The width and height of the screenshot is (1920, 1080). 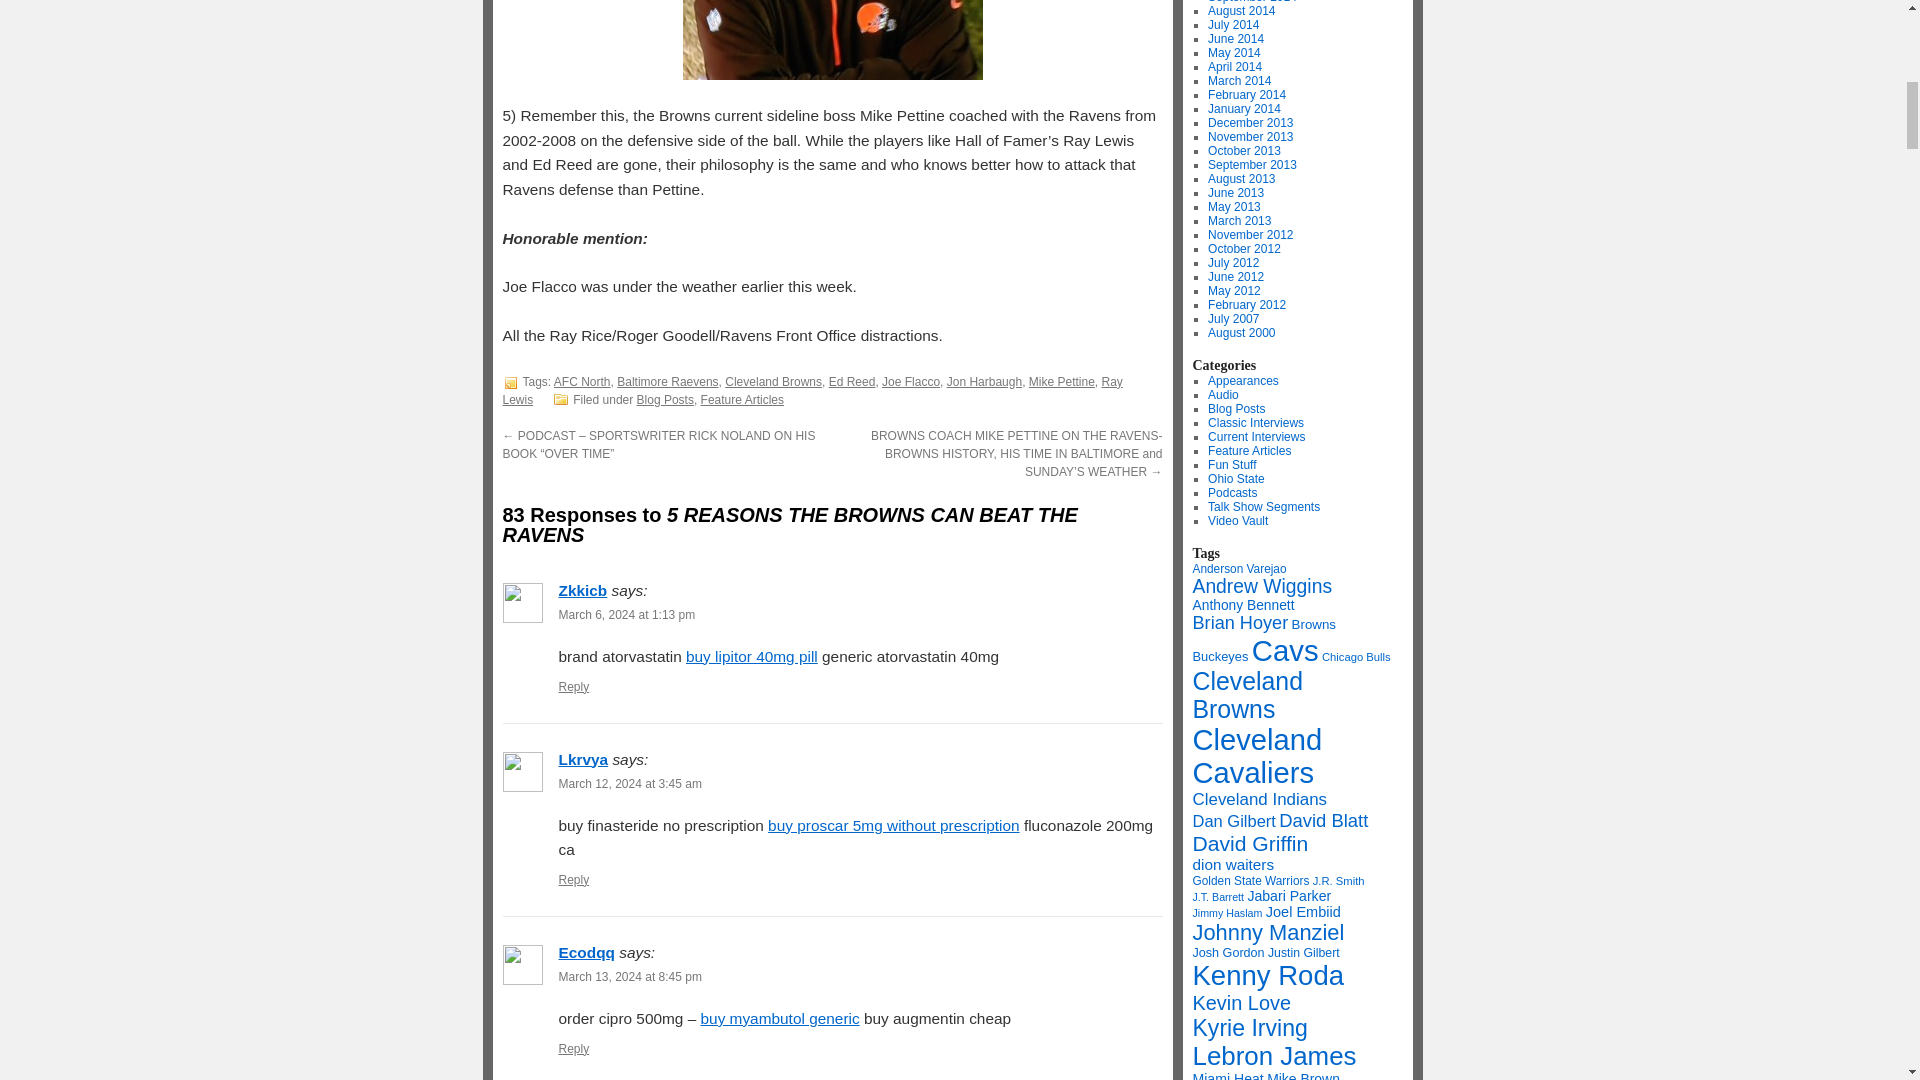 What do you see at coordinates (1062, 381) in the screenshot?
I see `Mike Pettine` at bounding box center [1062, 381].